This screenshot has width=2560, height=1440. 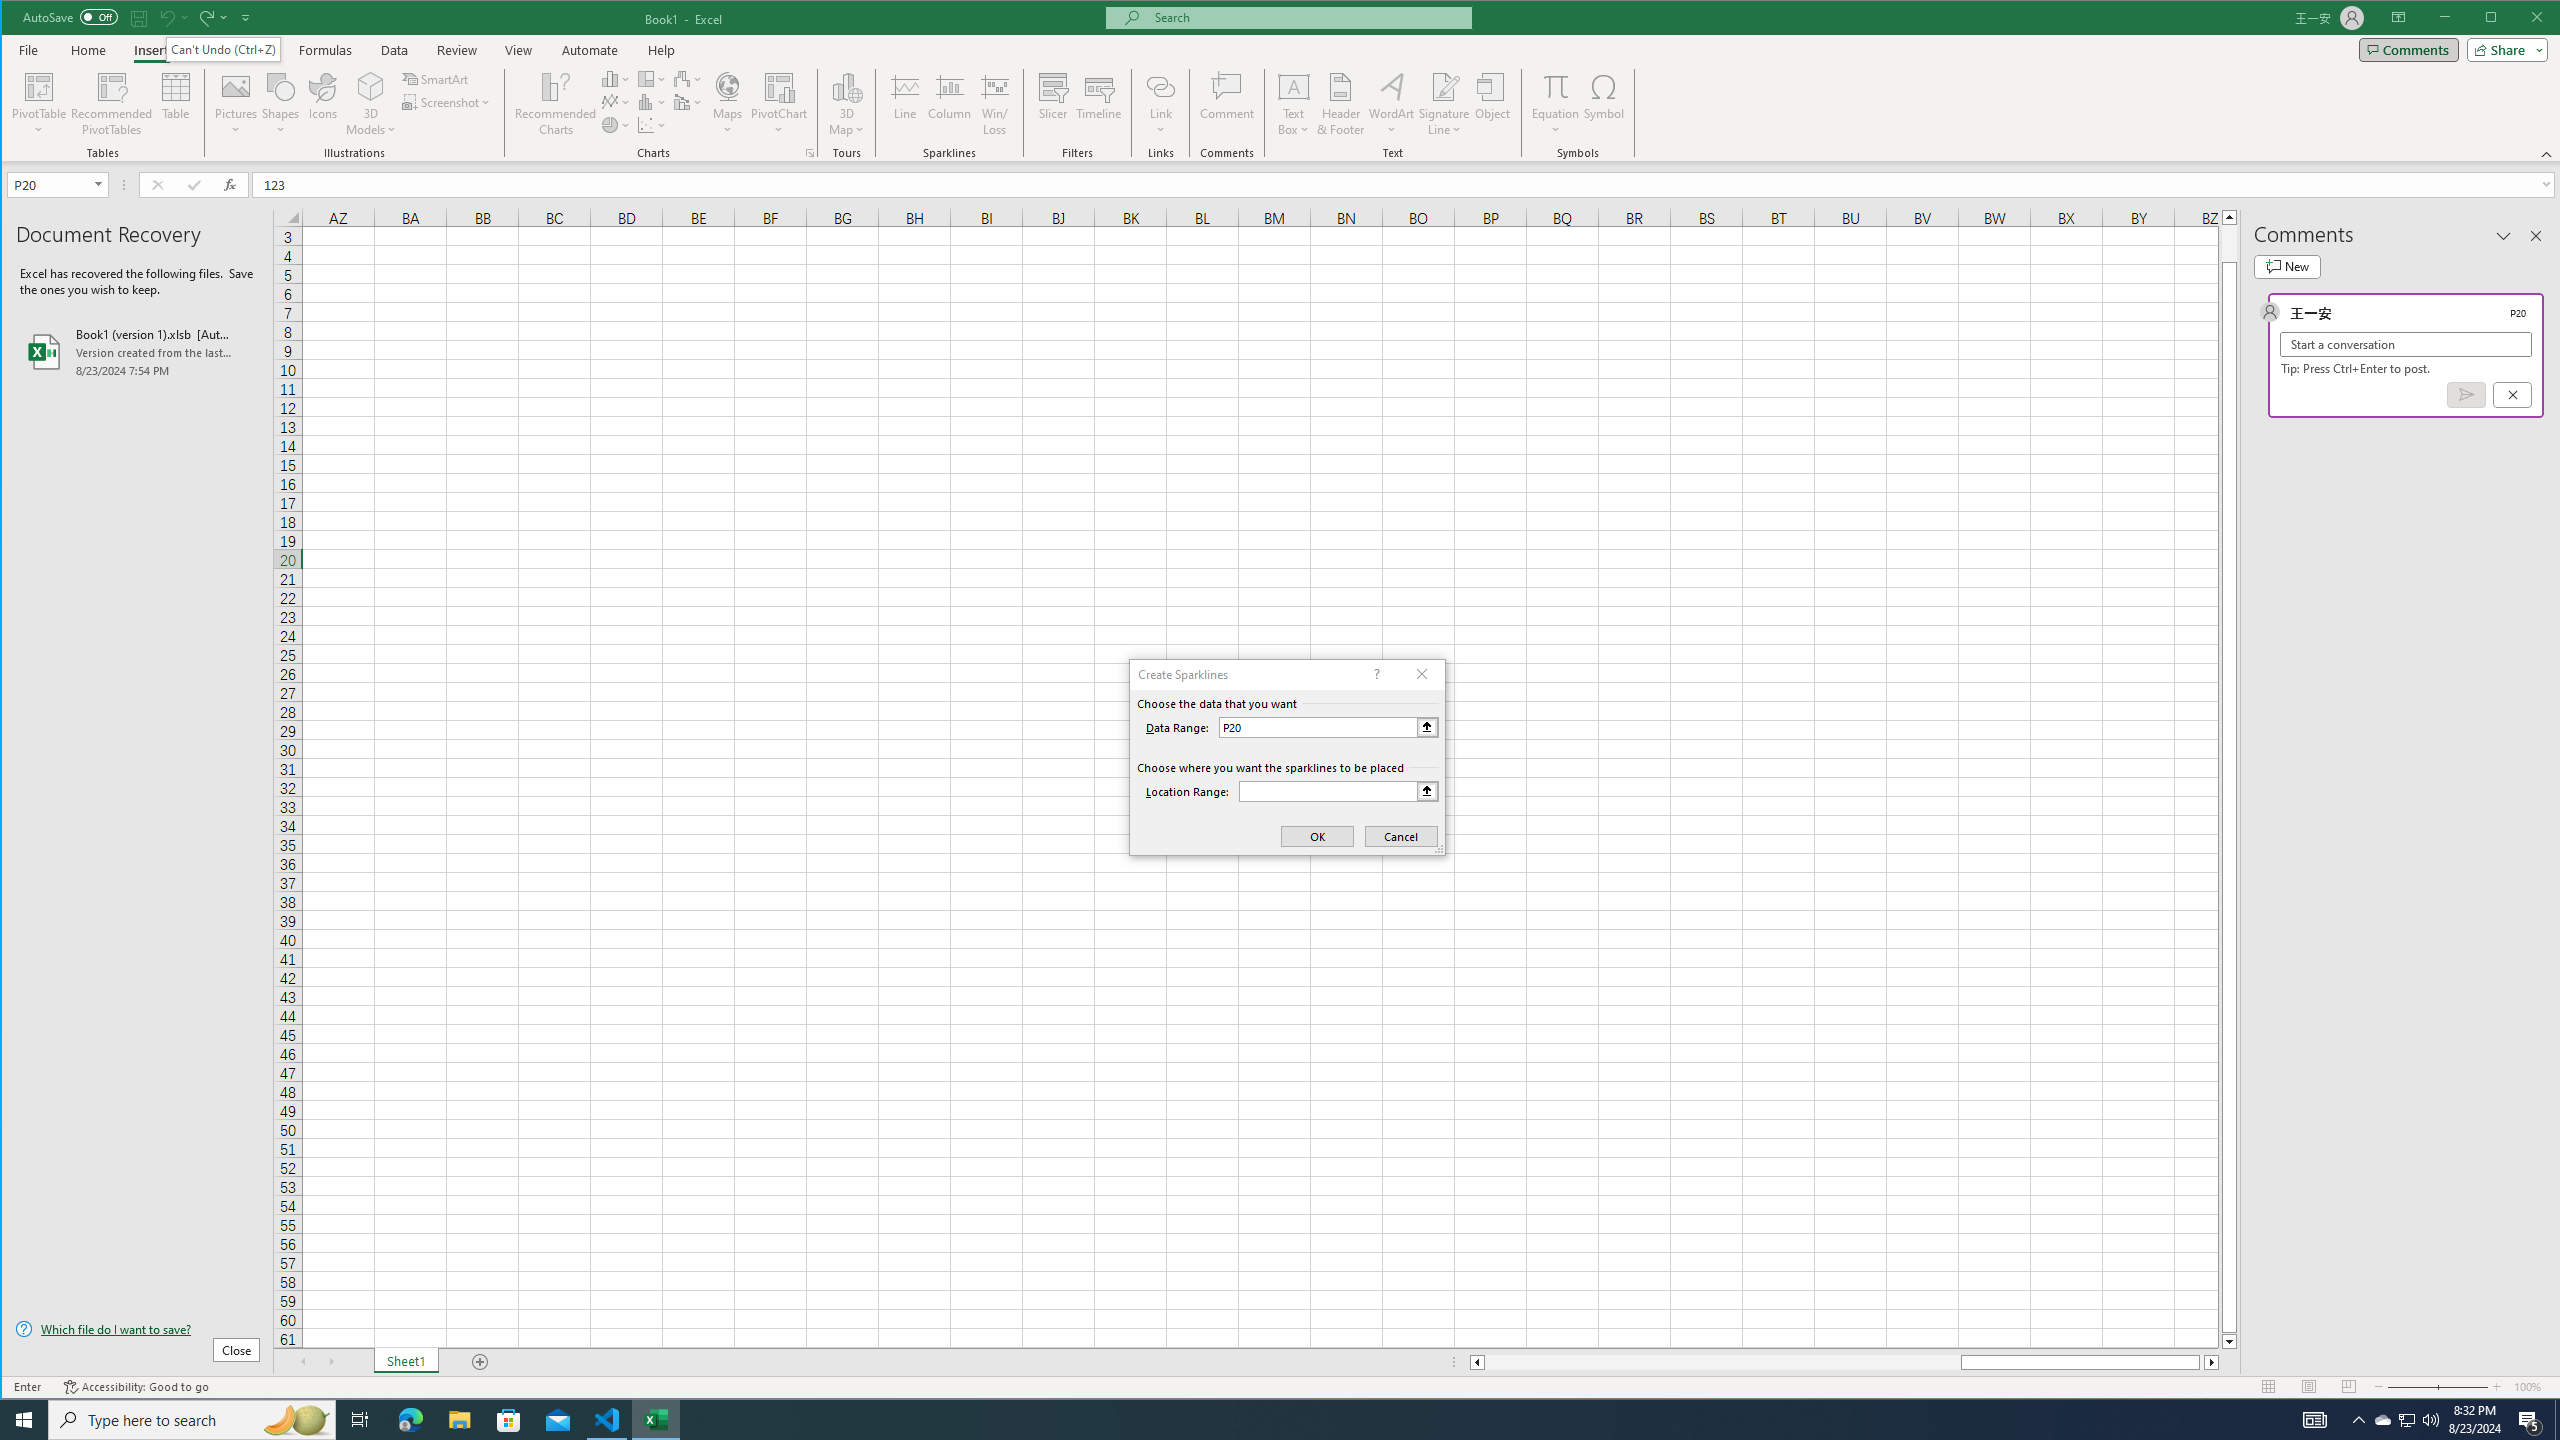 I want to click on Comment, so click(x=1227, y=104).